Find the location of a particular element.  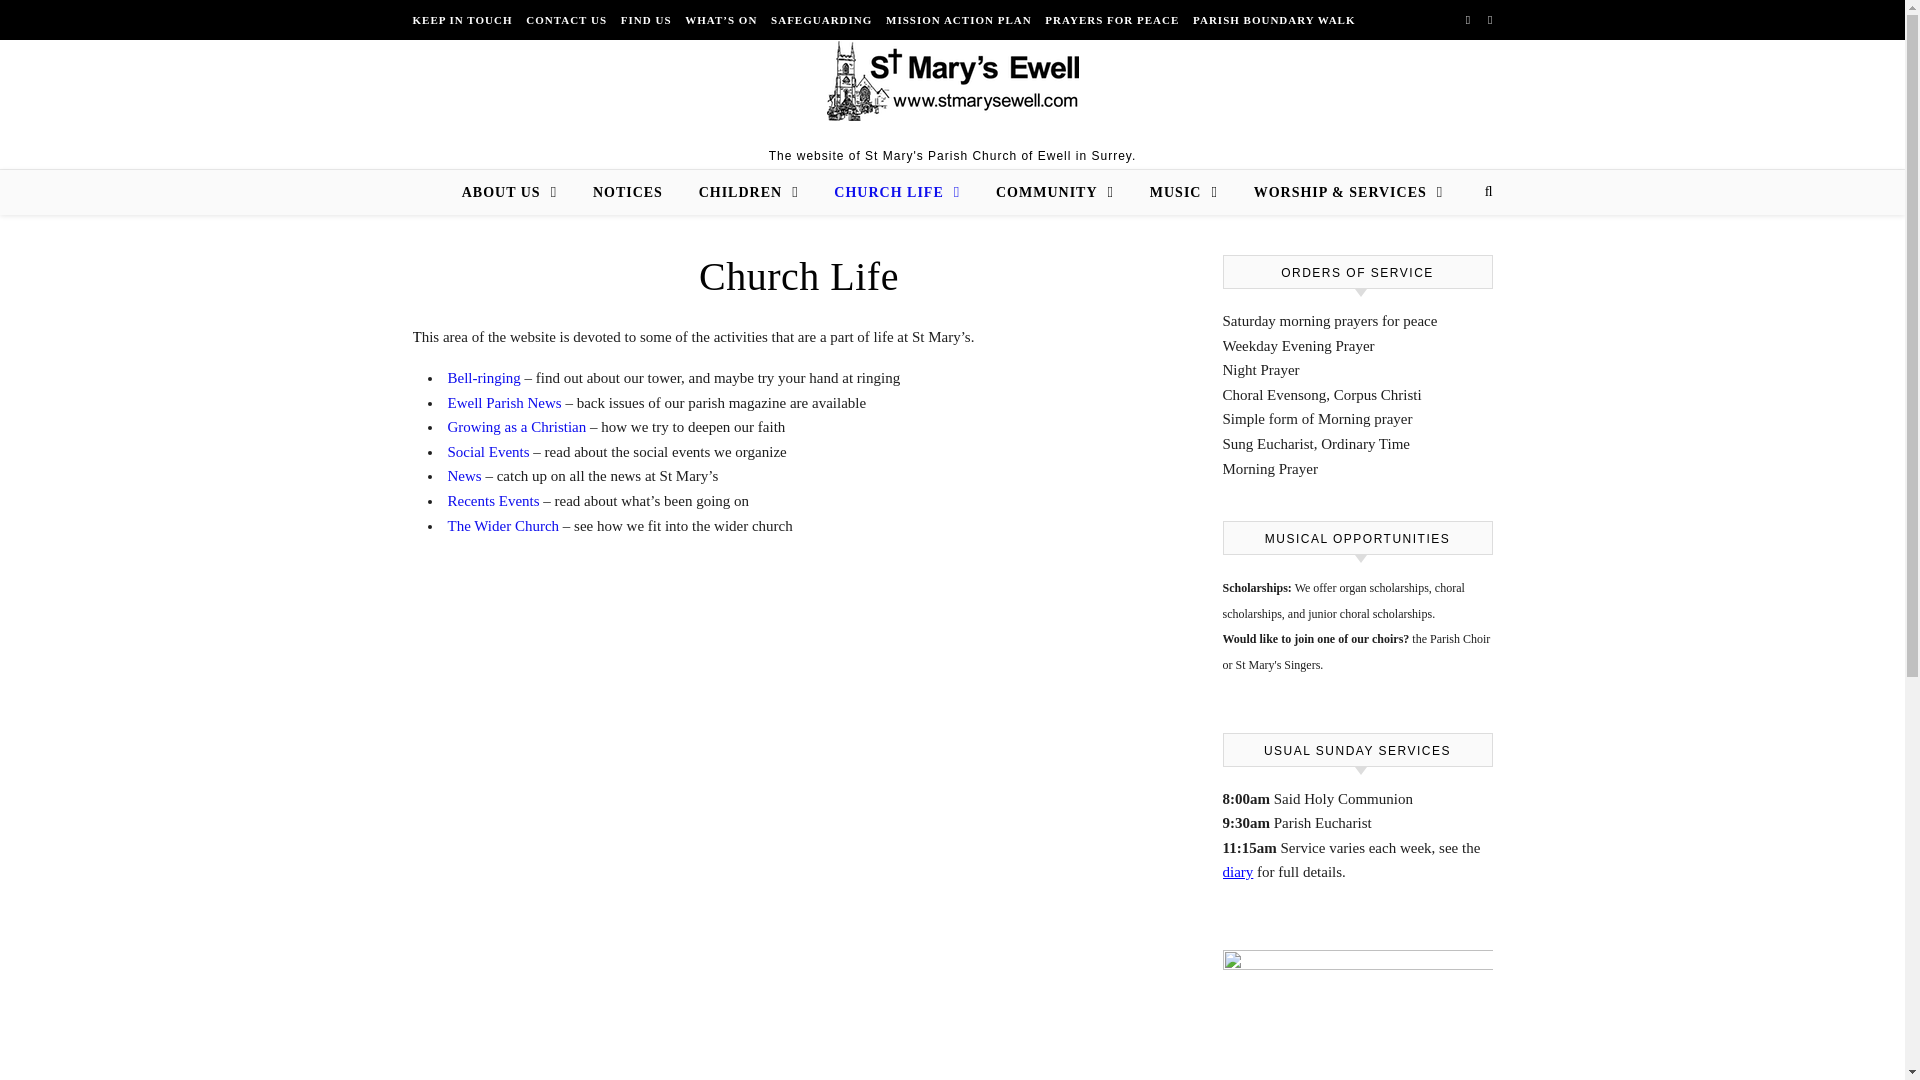

St Mary's Ewell is located at coordinates (951, 80).